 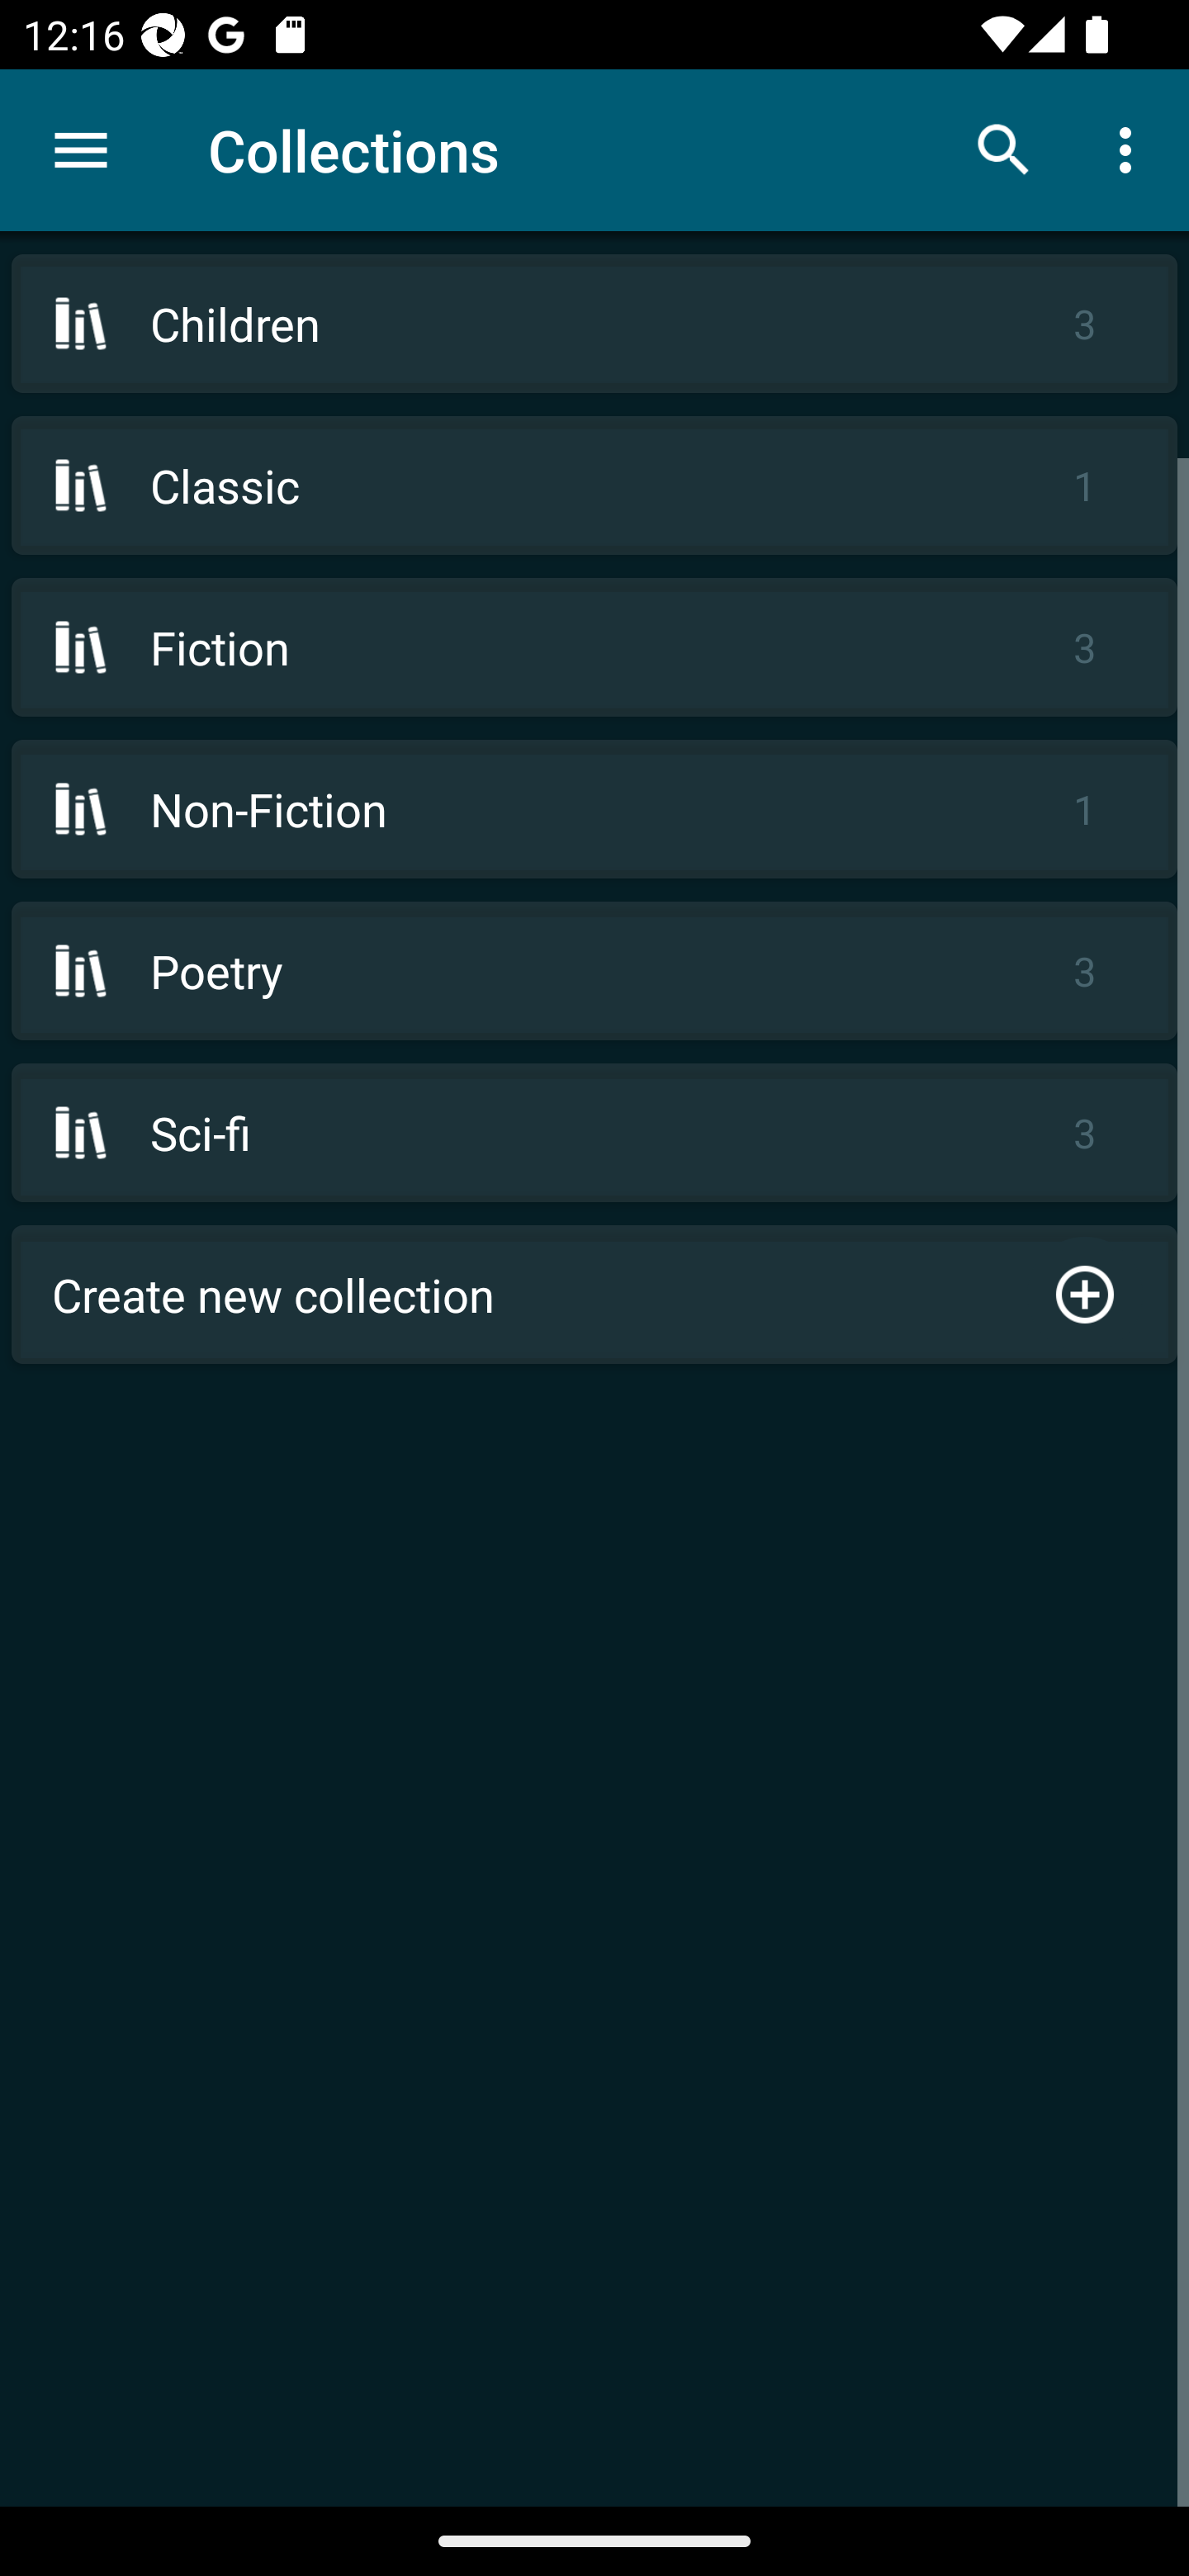 What do you see at coordinates (594, 1133) in the screenshot?
I see `Sci-fi 3` at bounding box center [594, 1133].